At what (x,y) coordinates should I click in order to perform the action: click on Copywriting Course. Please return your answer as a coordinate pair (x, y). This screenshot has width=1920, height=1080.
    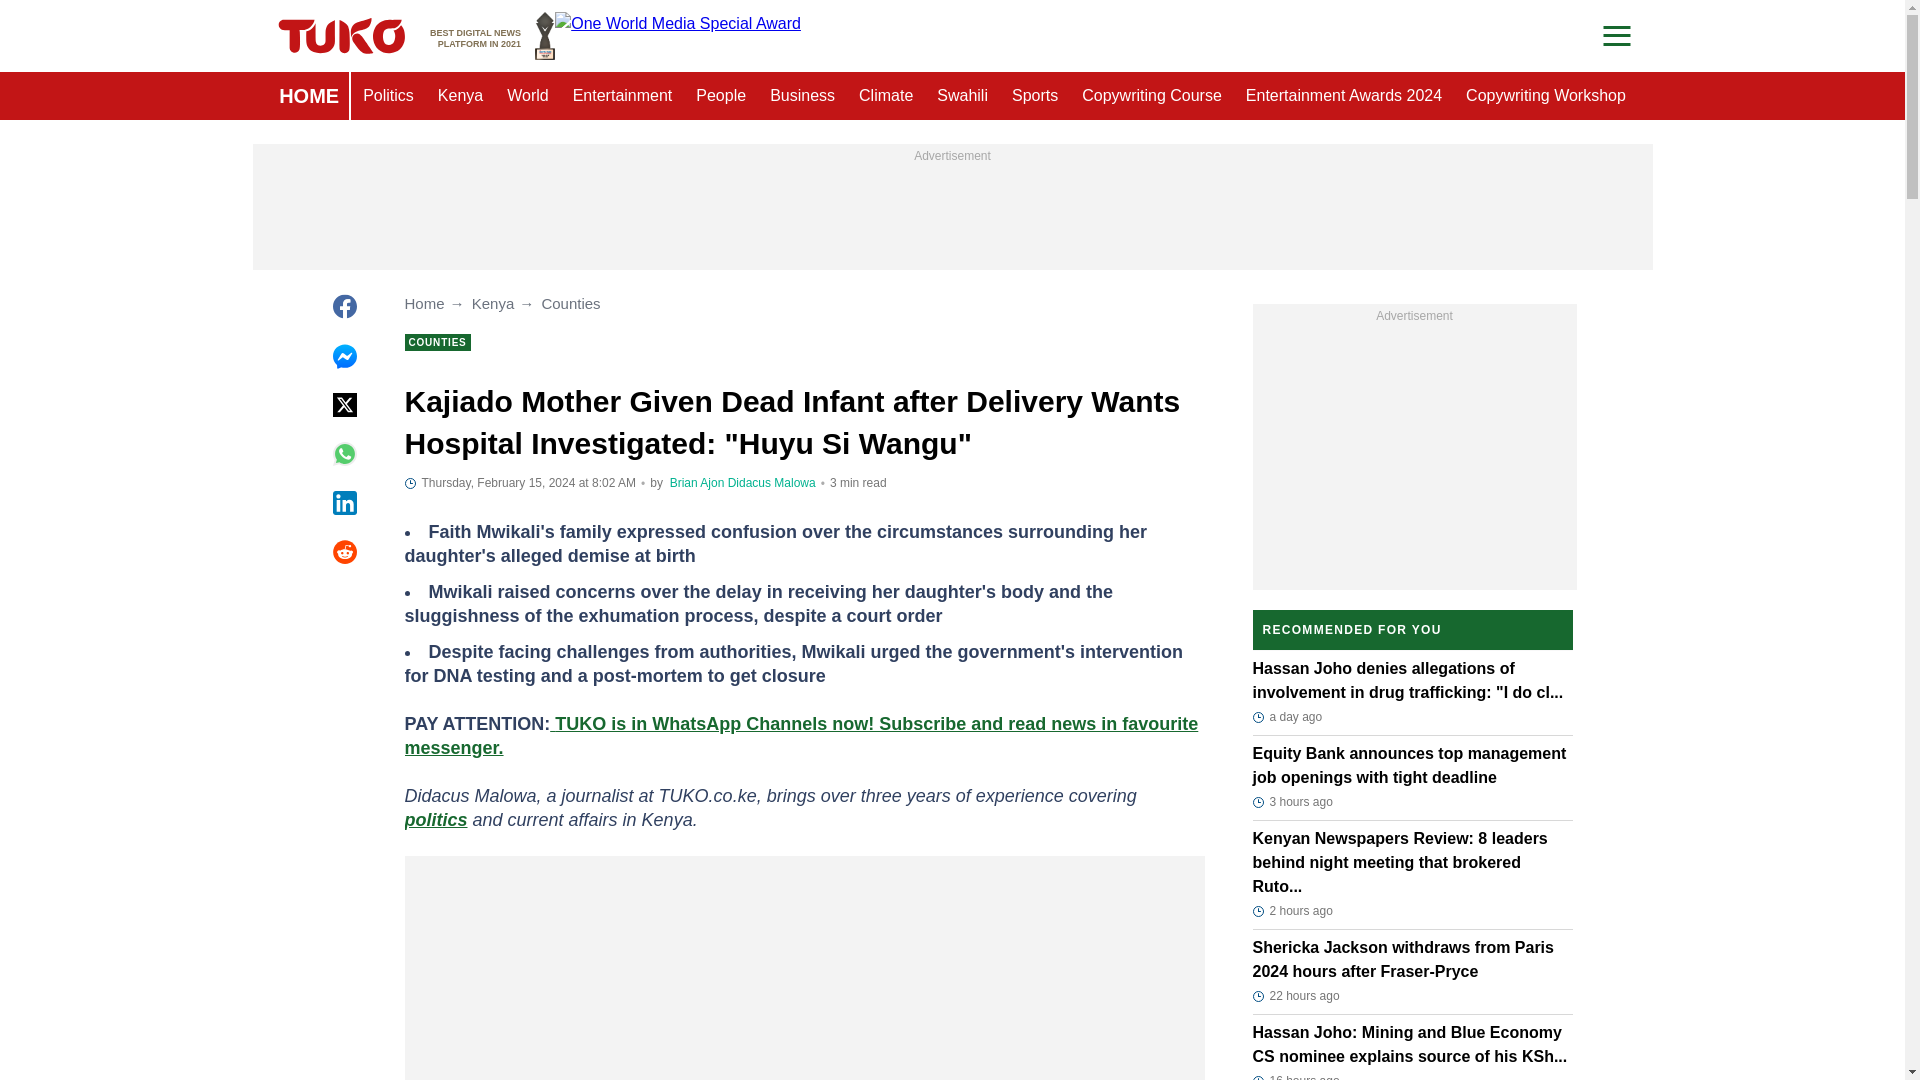
    Looking at the image, I should click on (1152, 96).